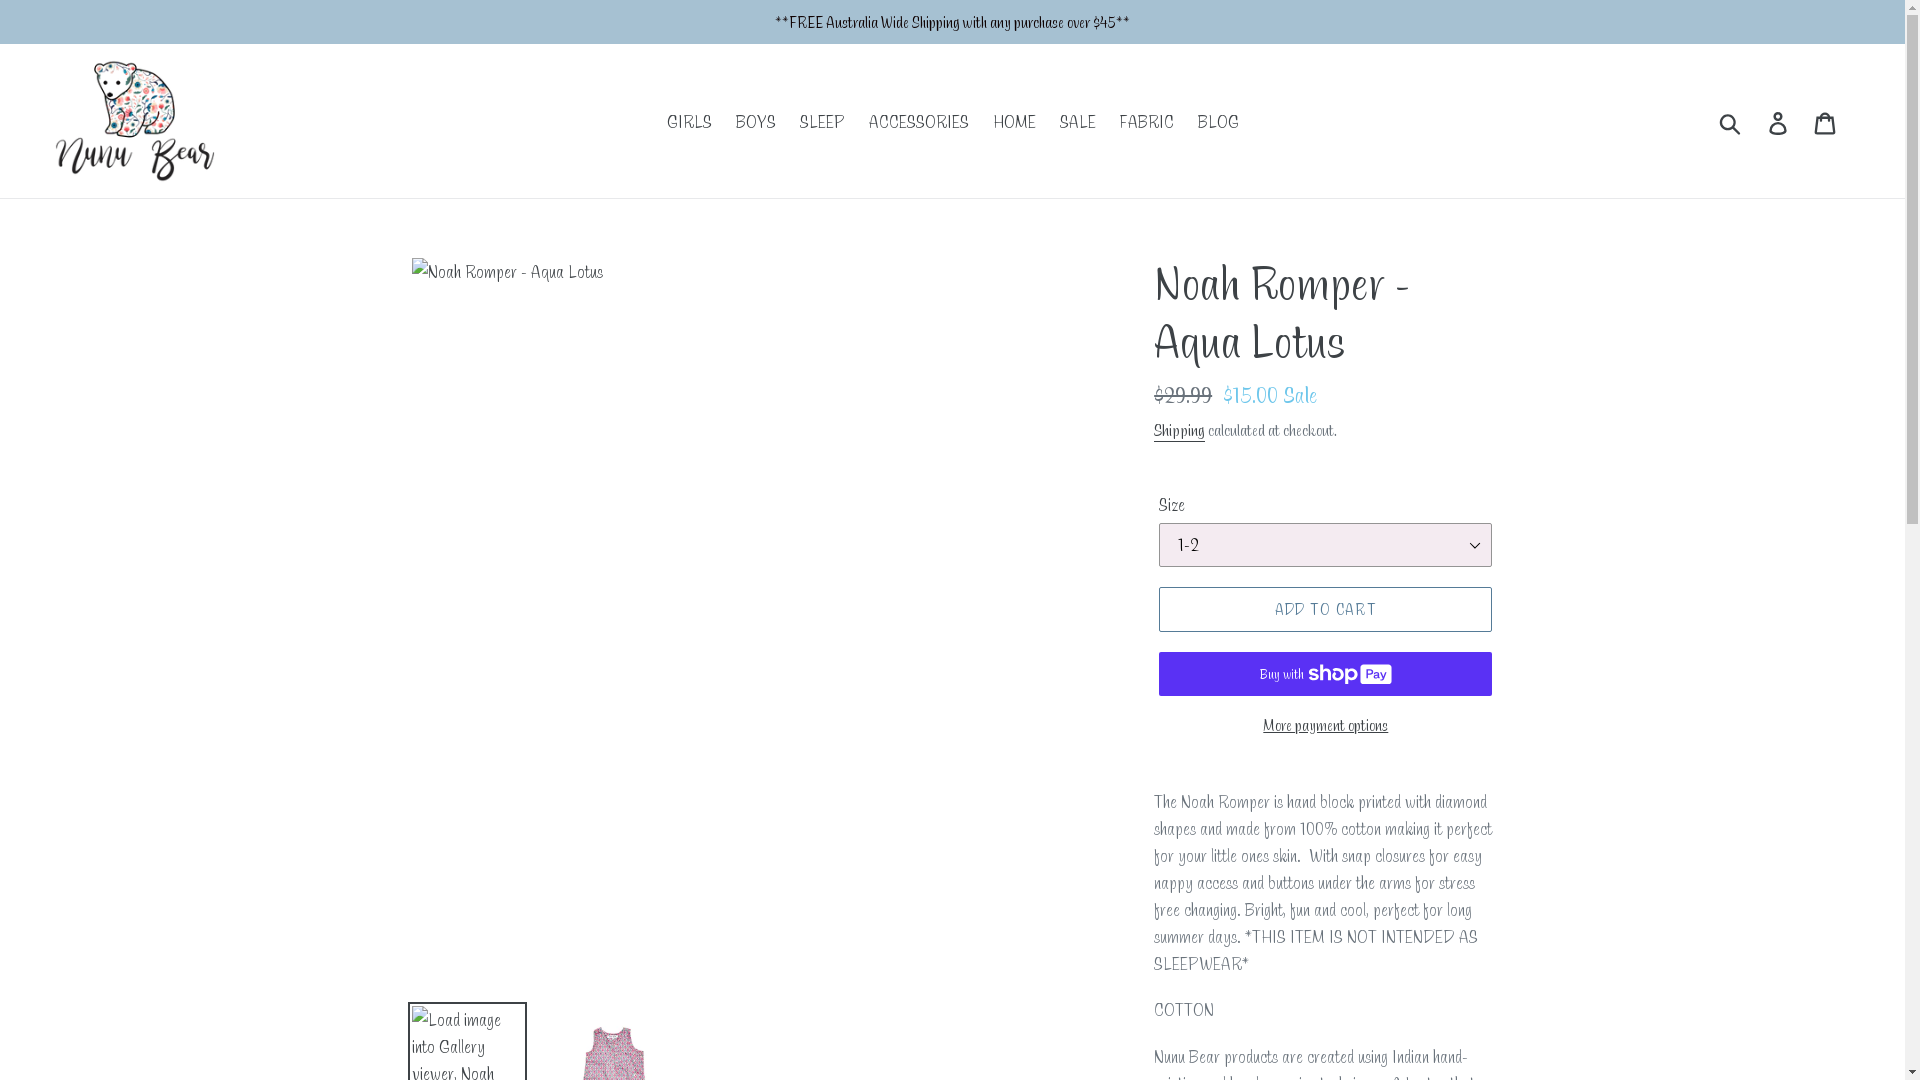 The image size is (1920, 1080). I want to click on ACCESSORIES, so click(918, 122).